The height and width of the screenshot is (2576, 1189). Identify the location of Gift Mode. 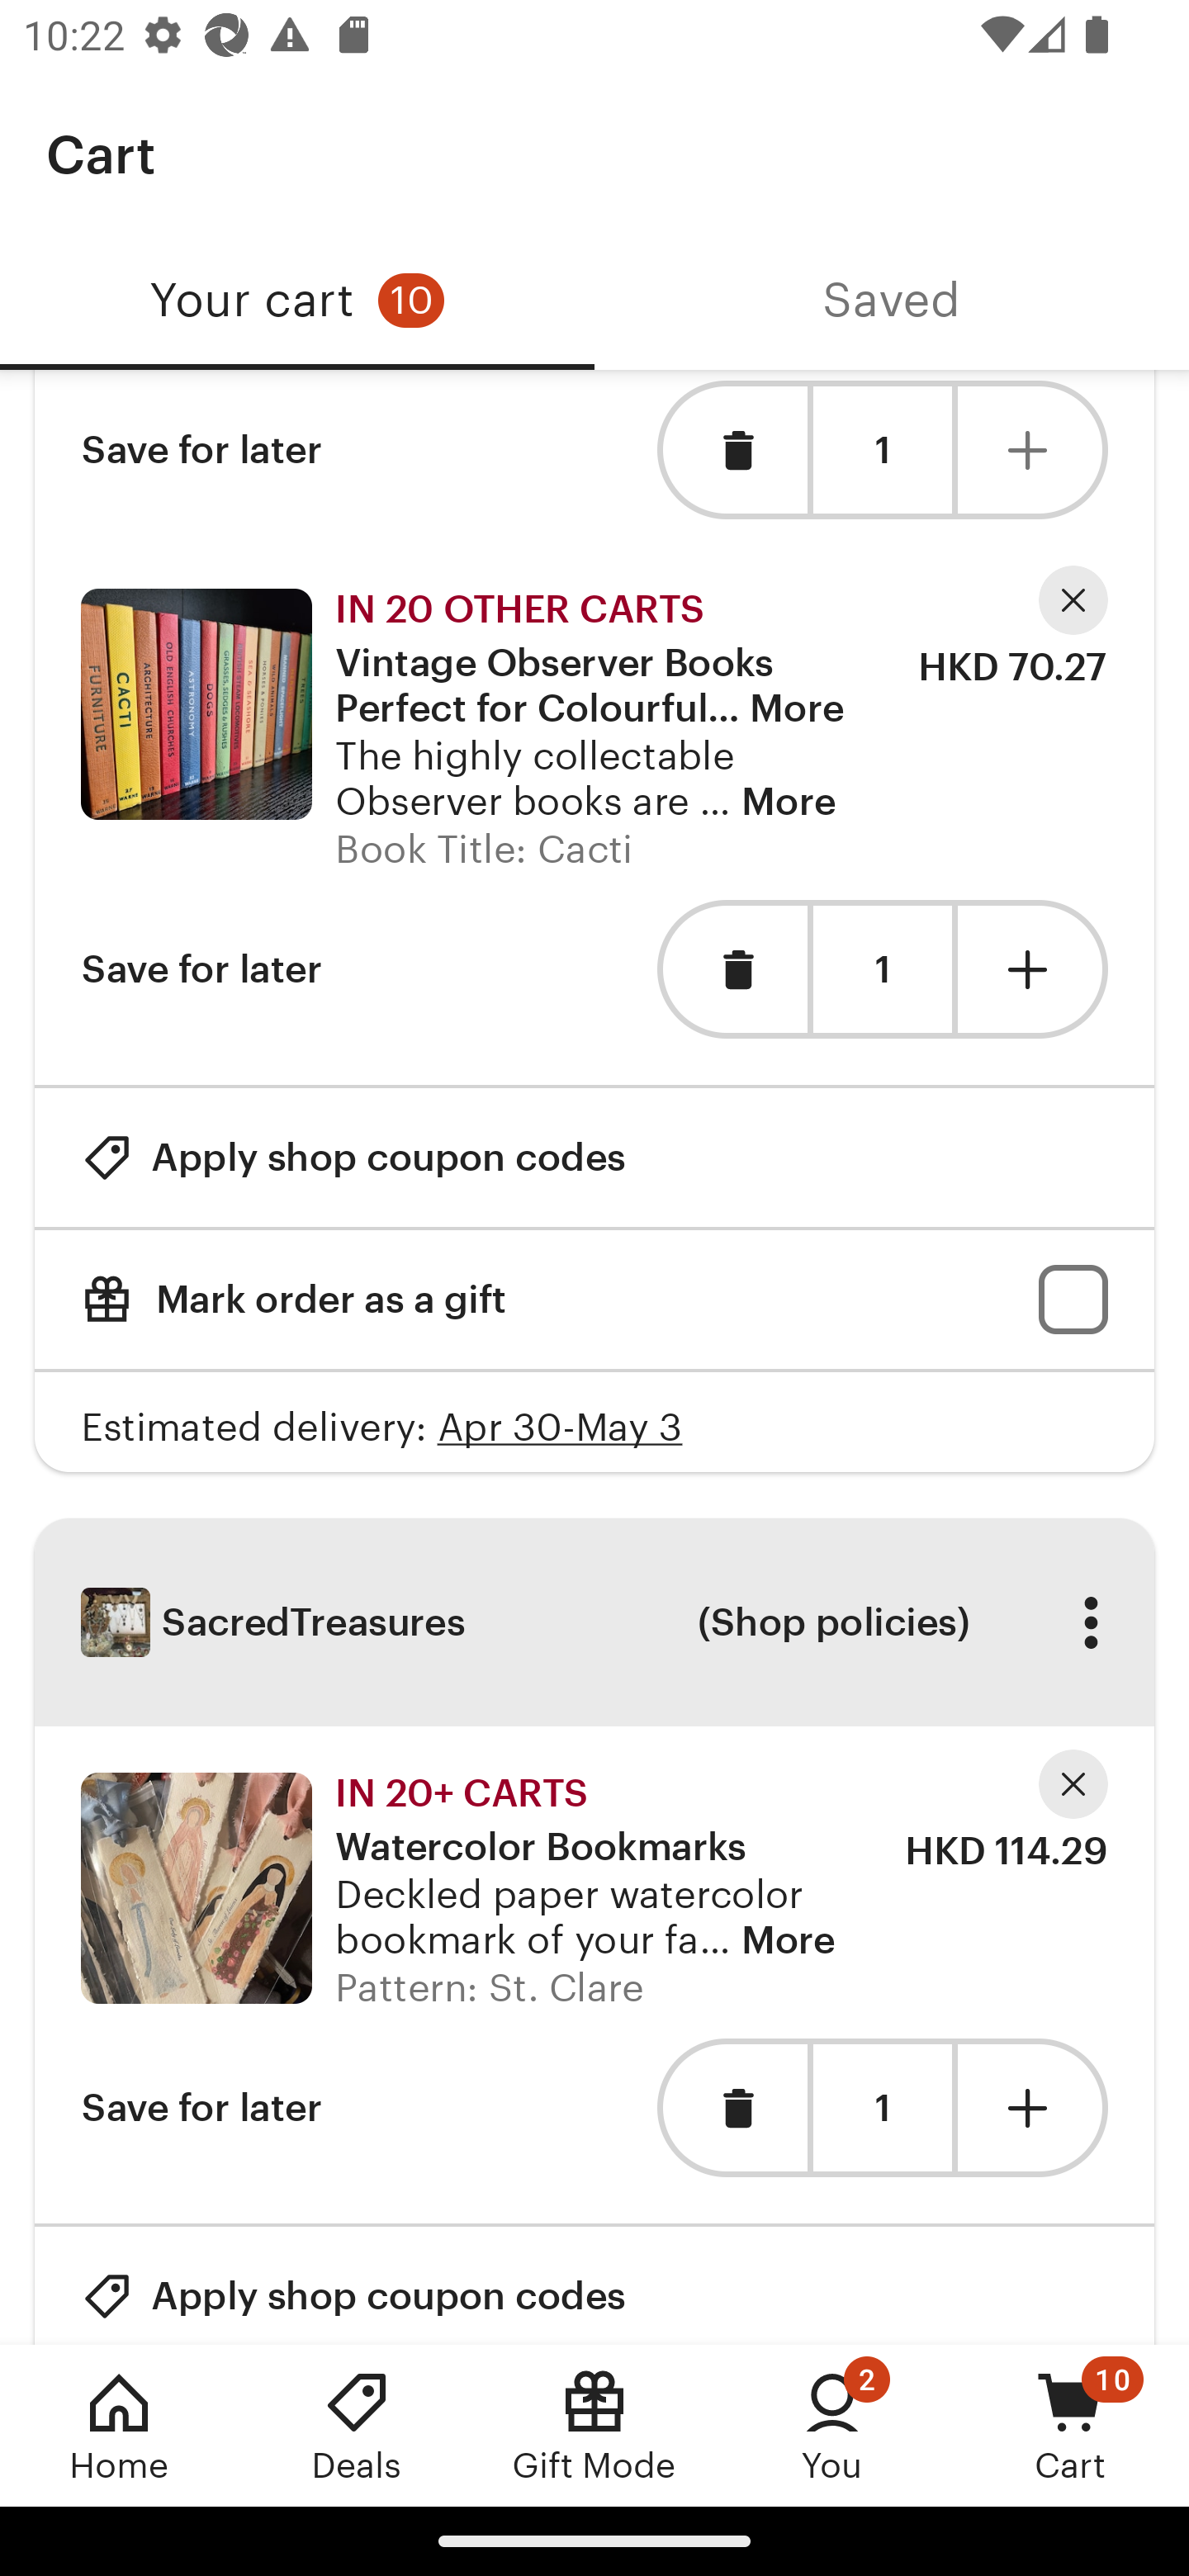
(594, 2425).